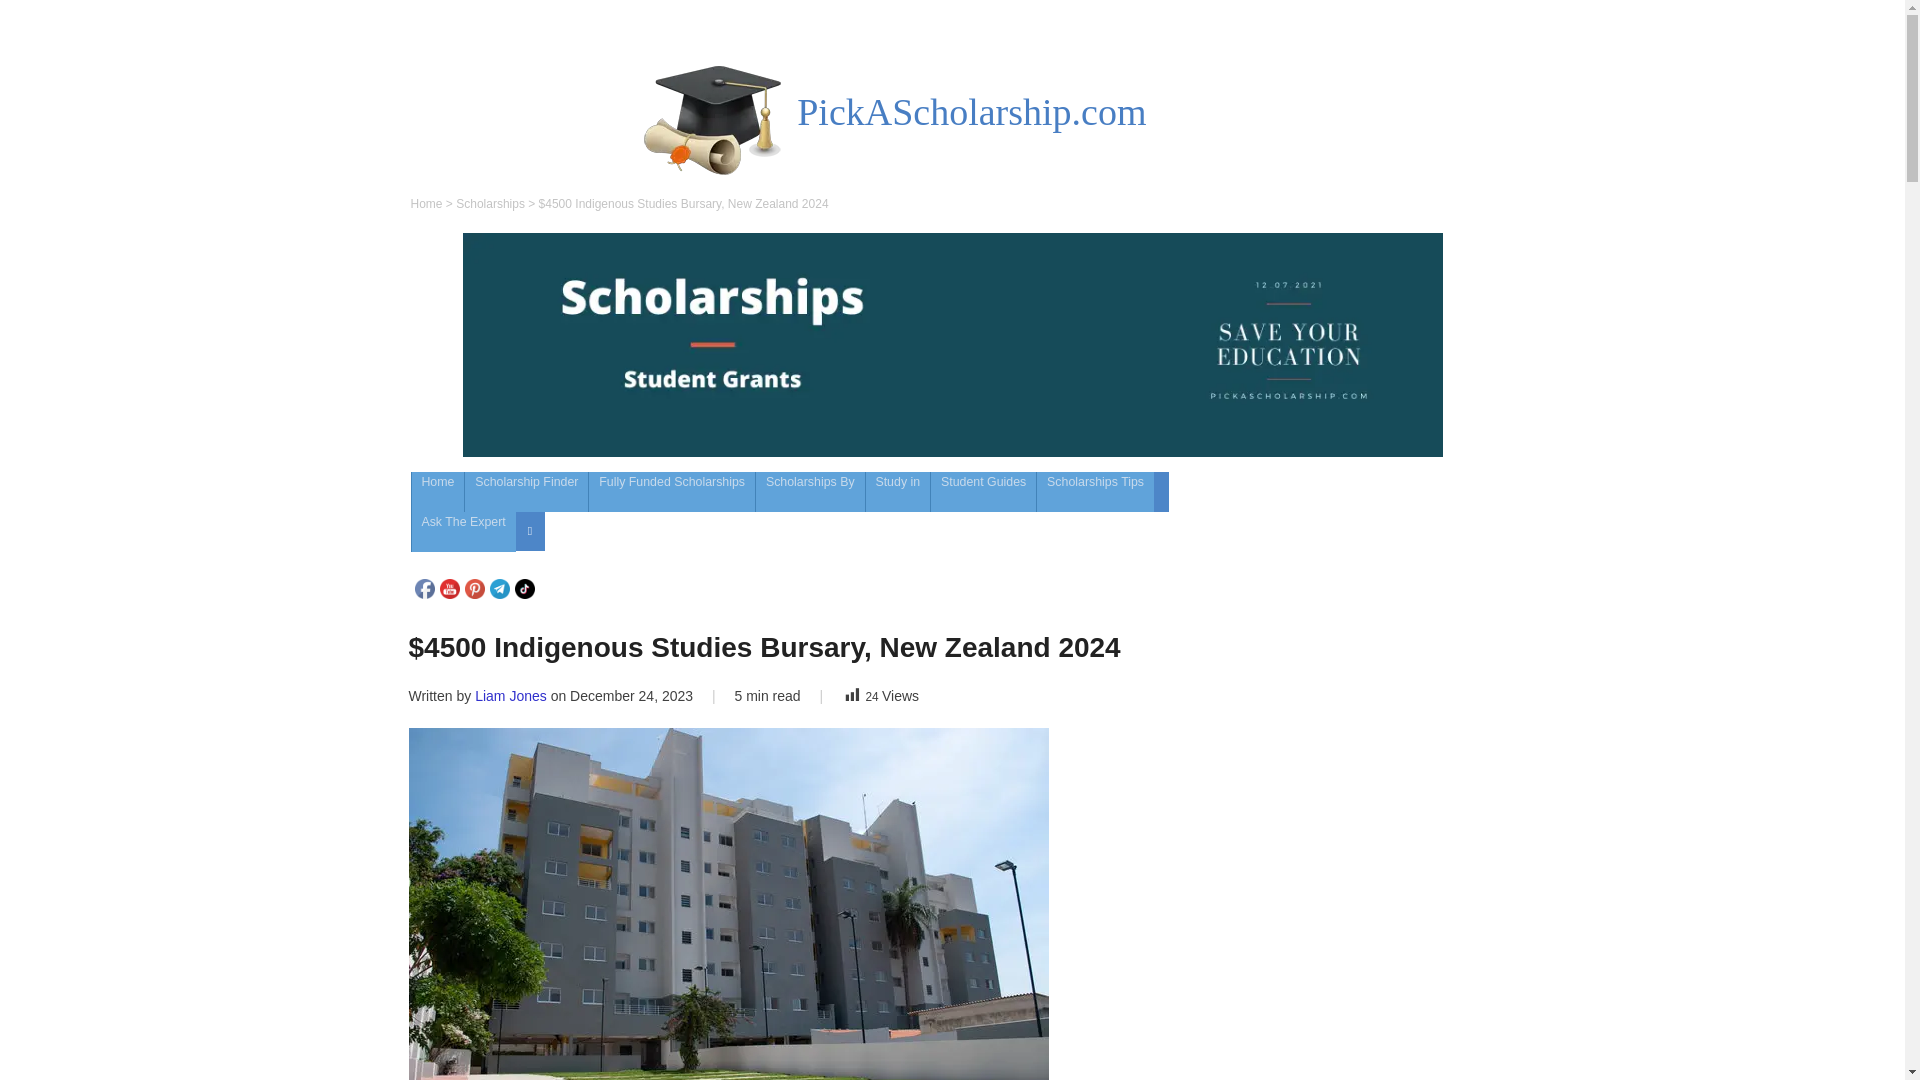 The height and width of the screenshot is (1080, 1920). Describe the element at coordinates (424, 588) in the screenshot. I see `Facebook` at that location.